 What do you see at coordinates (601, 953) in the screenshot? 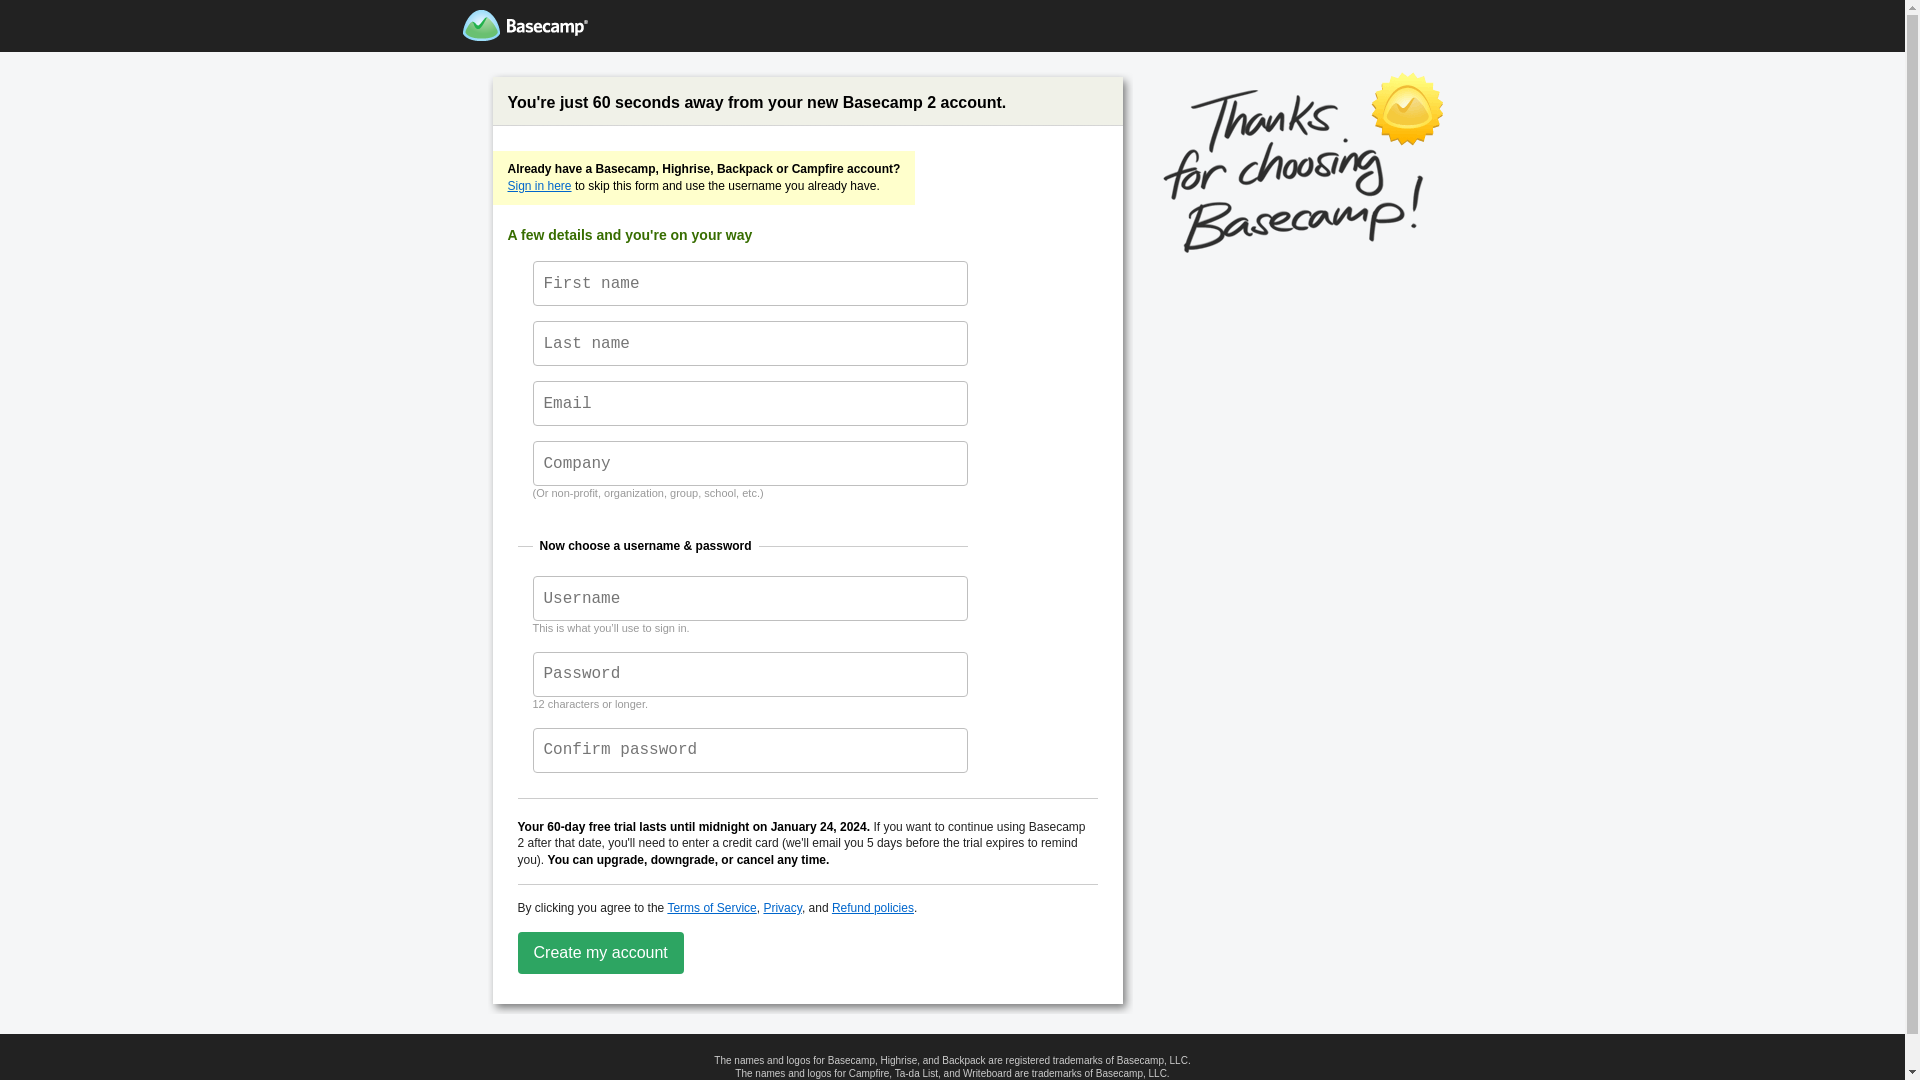
I see `Create my account` at bounding box center [601, 953].